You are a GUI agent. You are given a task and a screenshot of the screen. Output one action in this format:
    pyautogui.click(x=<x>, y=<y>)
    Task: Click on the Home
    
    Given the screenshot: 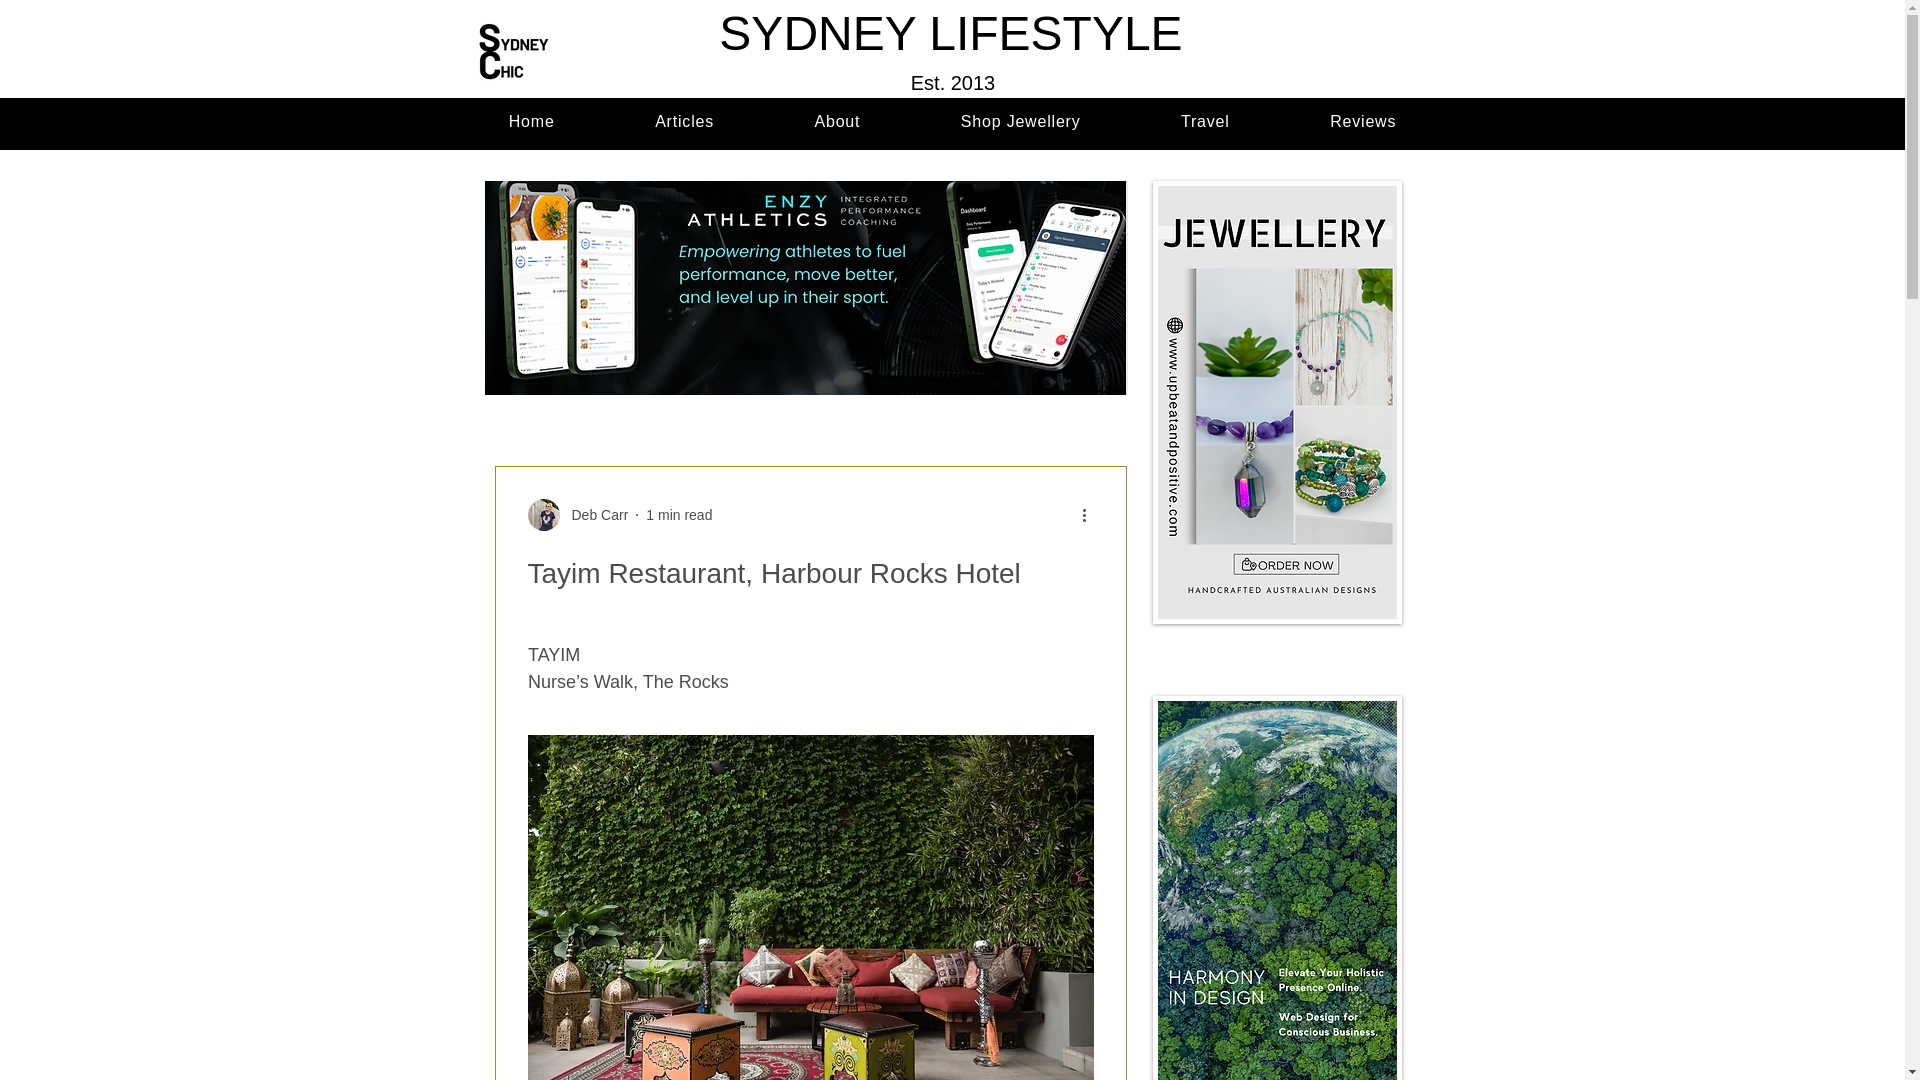 What is the action you would take?
    pyautogui.click(x=1364, y=122)
    